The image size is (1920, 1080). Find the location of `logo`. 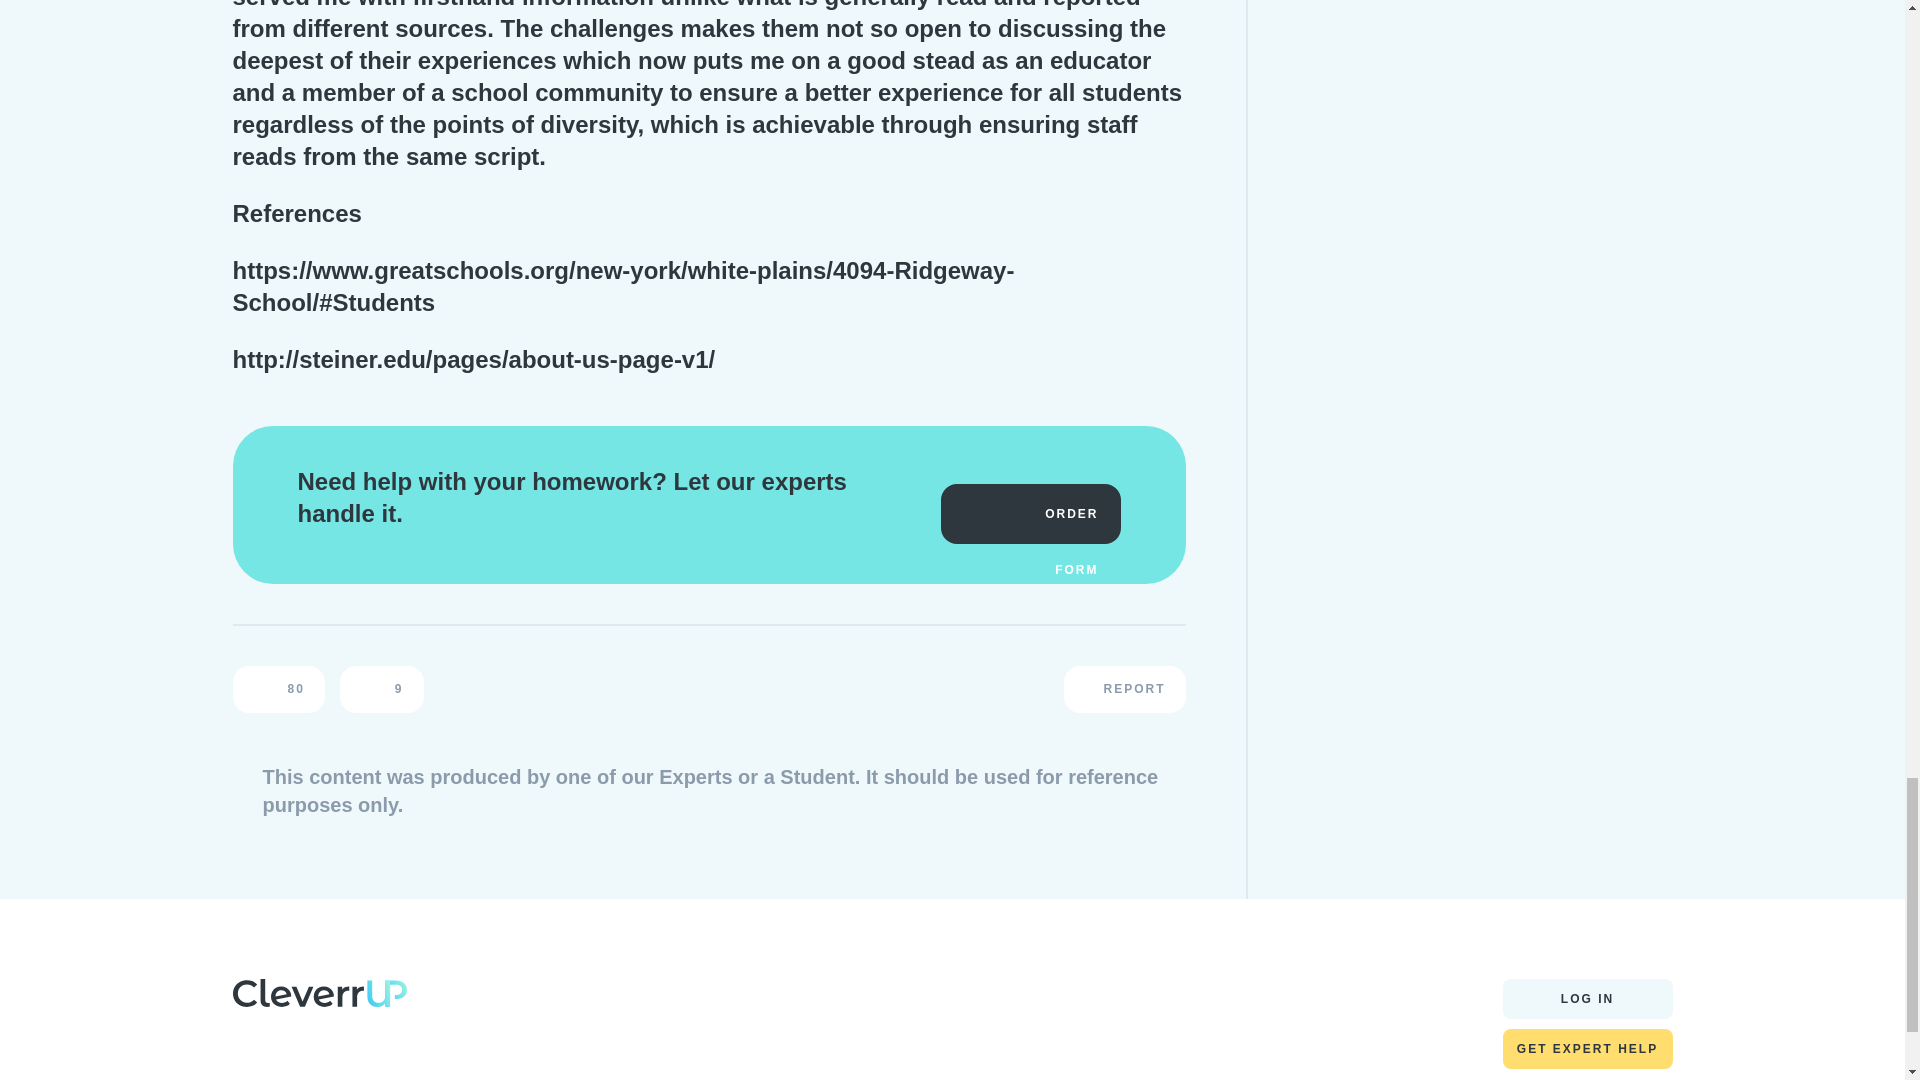

logo is located at coordinates (318, 992).